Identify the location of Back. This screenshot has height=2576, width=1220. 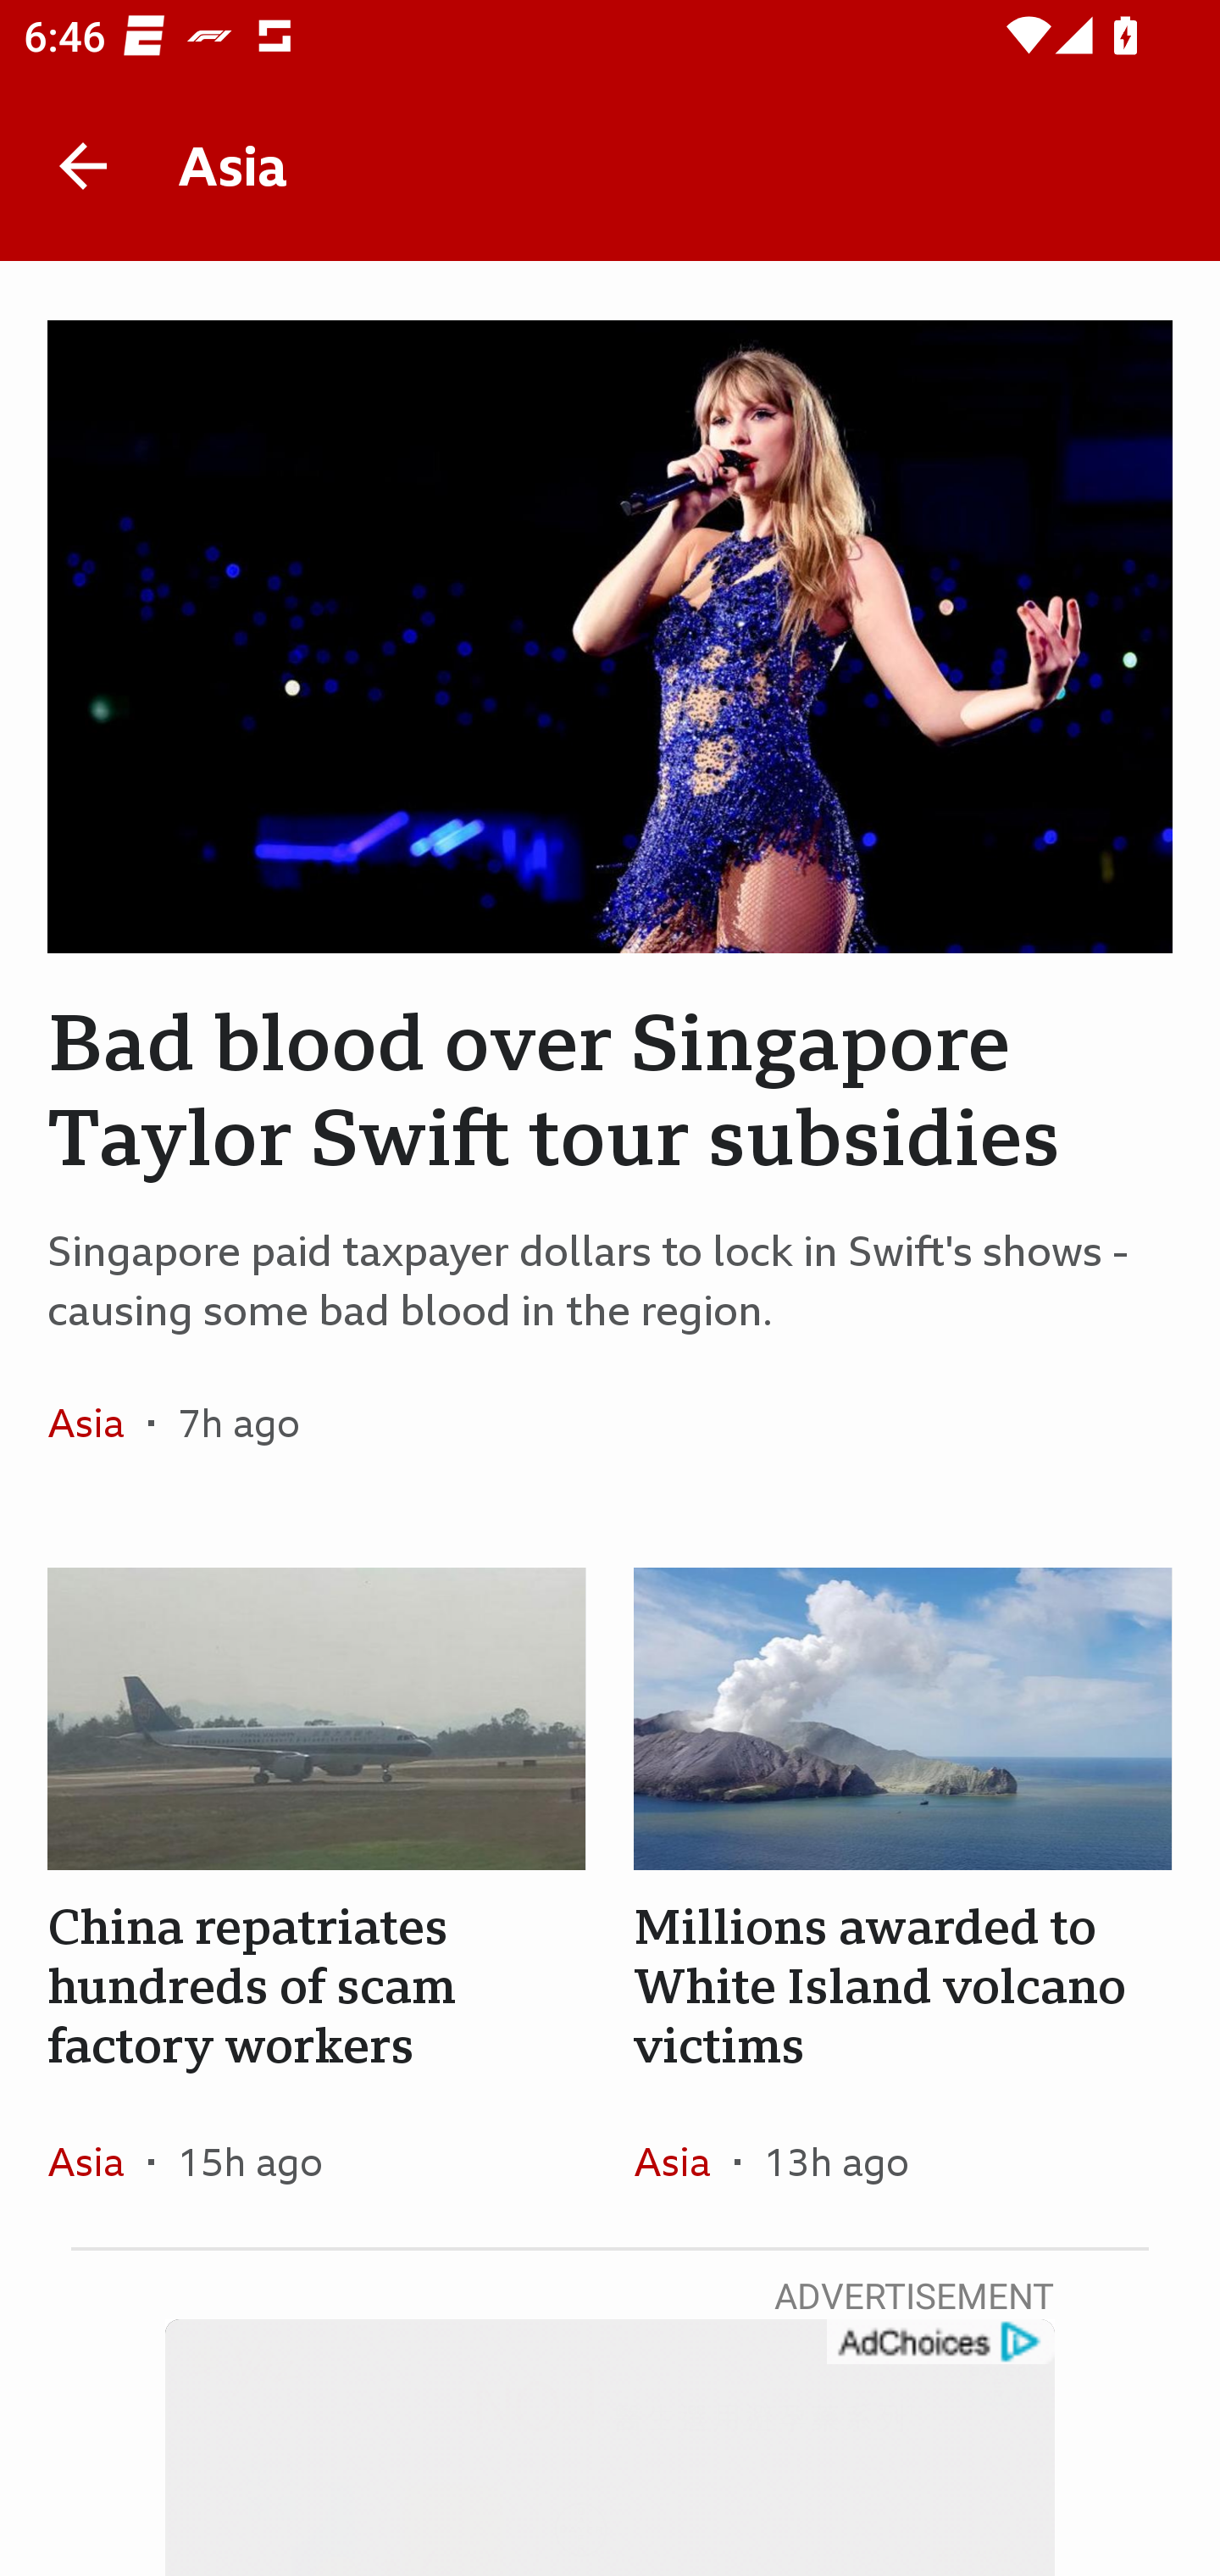
(83, 166).